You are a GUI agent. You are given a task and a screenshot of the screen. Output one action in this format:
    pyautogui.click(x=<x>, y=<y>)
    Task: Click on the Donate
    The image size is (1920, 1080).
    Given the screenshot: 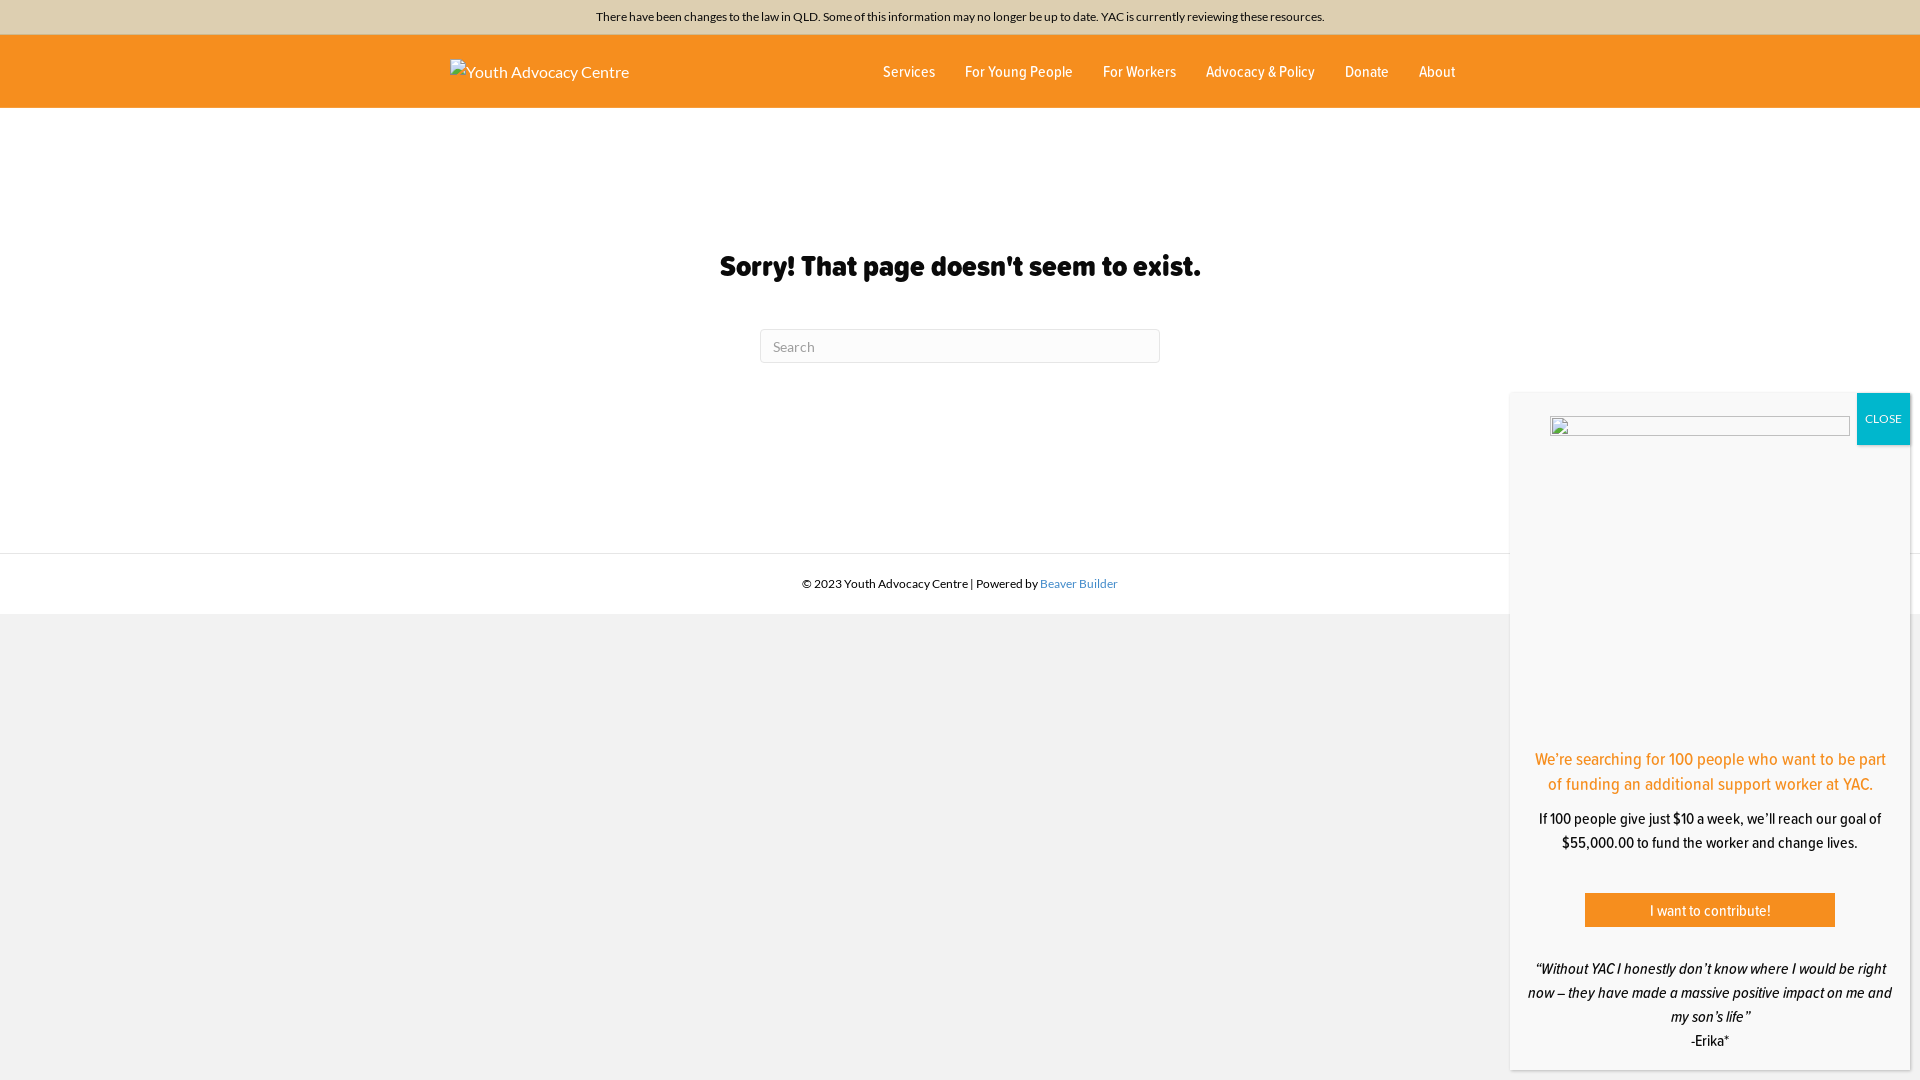 What is the action you would take?
    pyautogui.click(x=1367, y=71)
    